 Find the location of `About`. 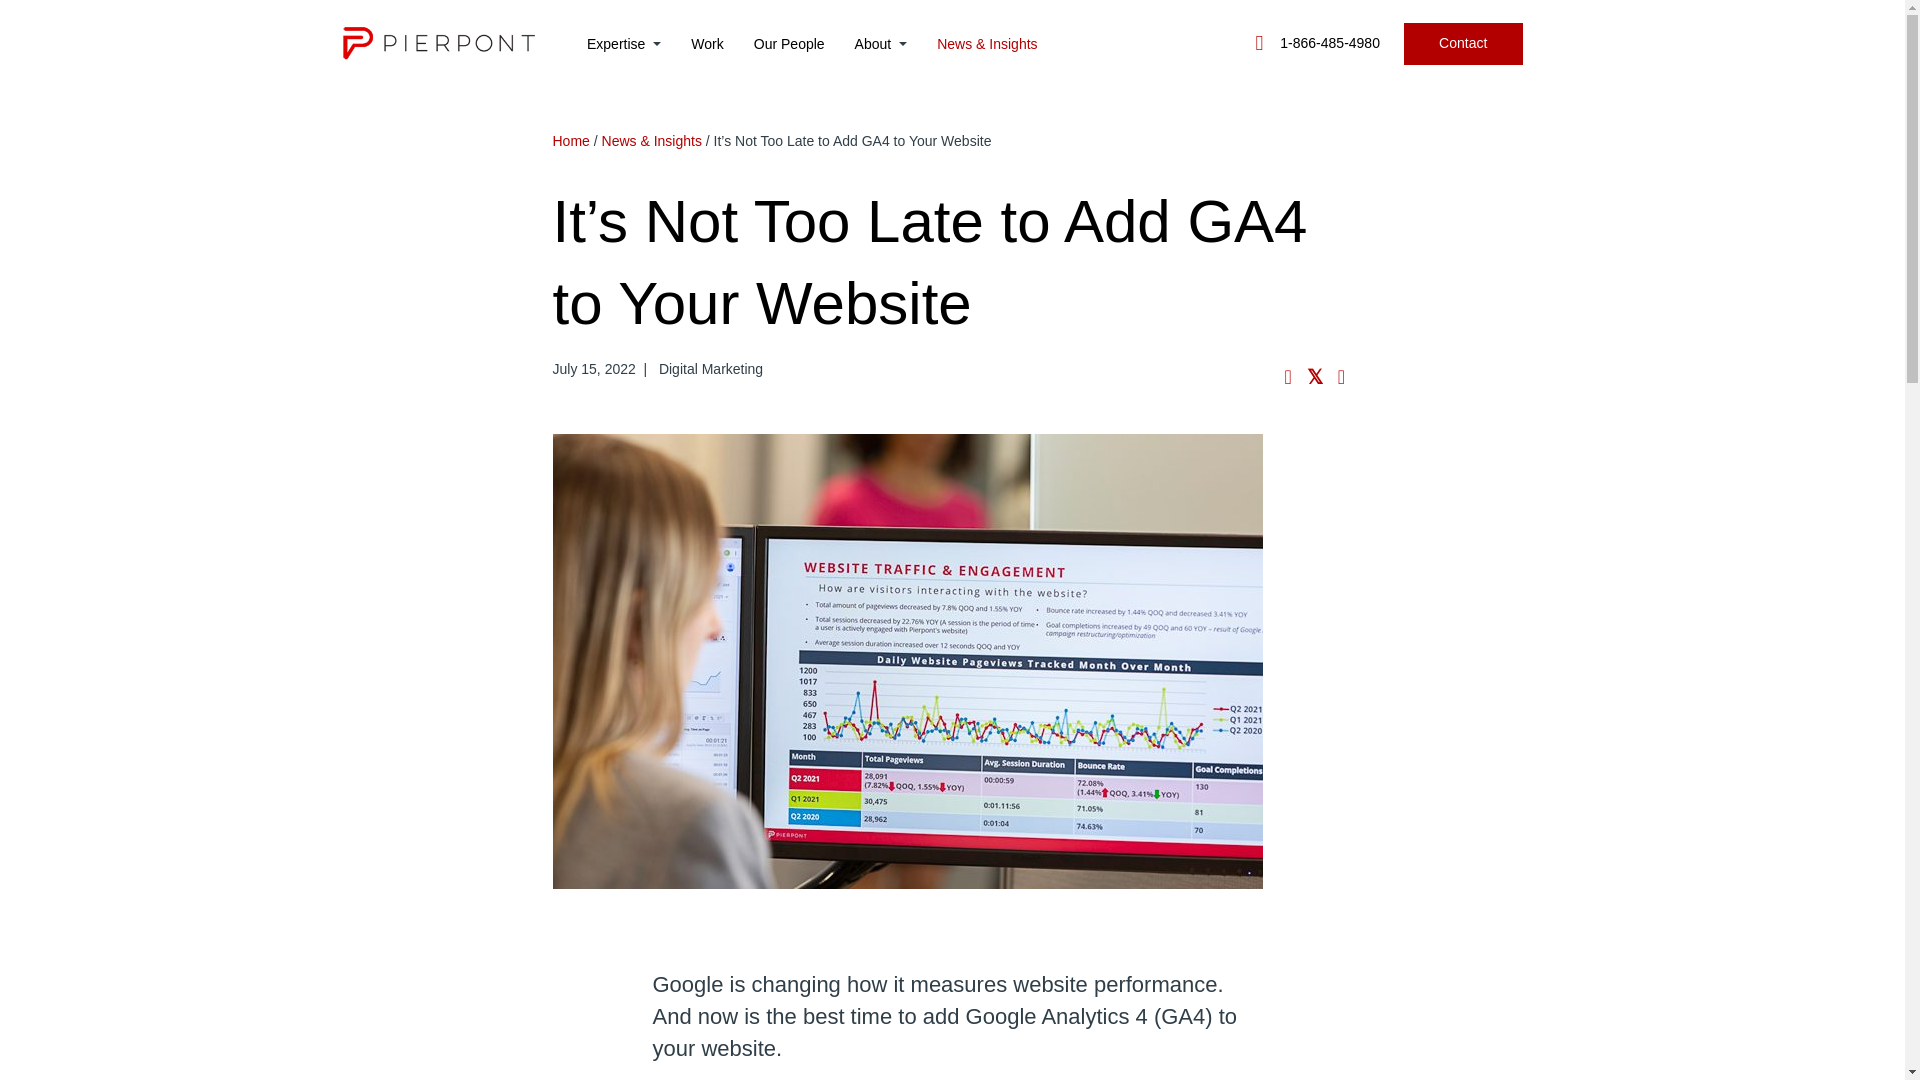

About is located at coordinates (881, 42).